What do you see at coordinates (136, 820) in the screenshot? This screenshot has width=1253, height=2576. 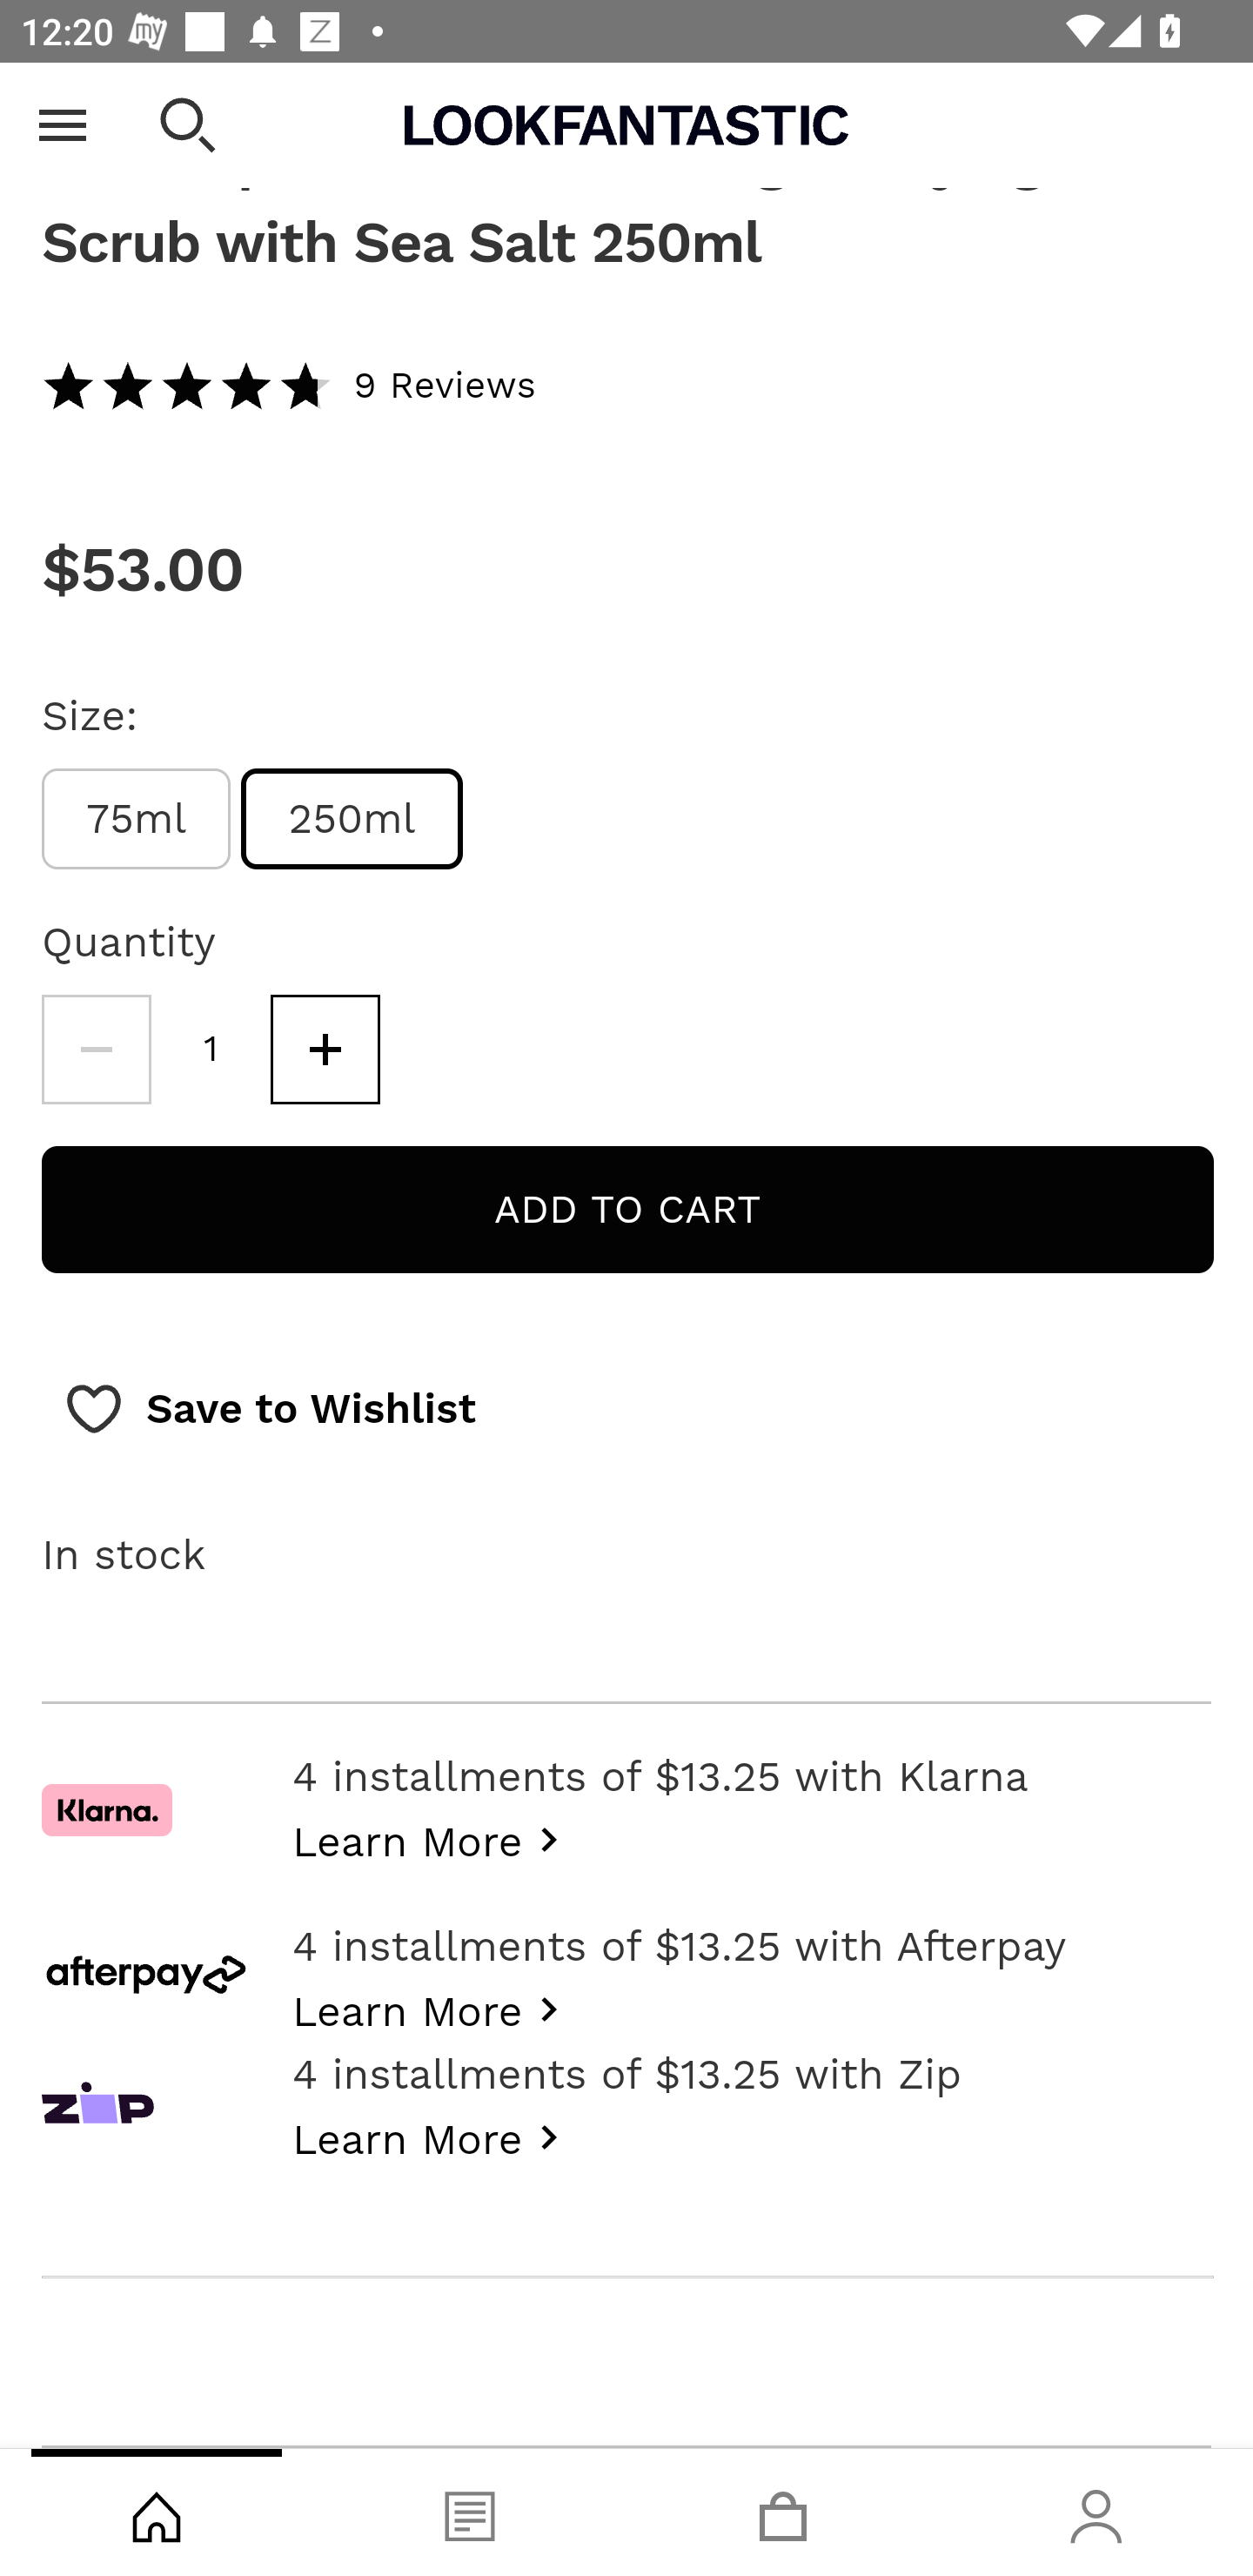 I see `75ml` at bounding box center [136, 820].